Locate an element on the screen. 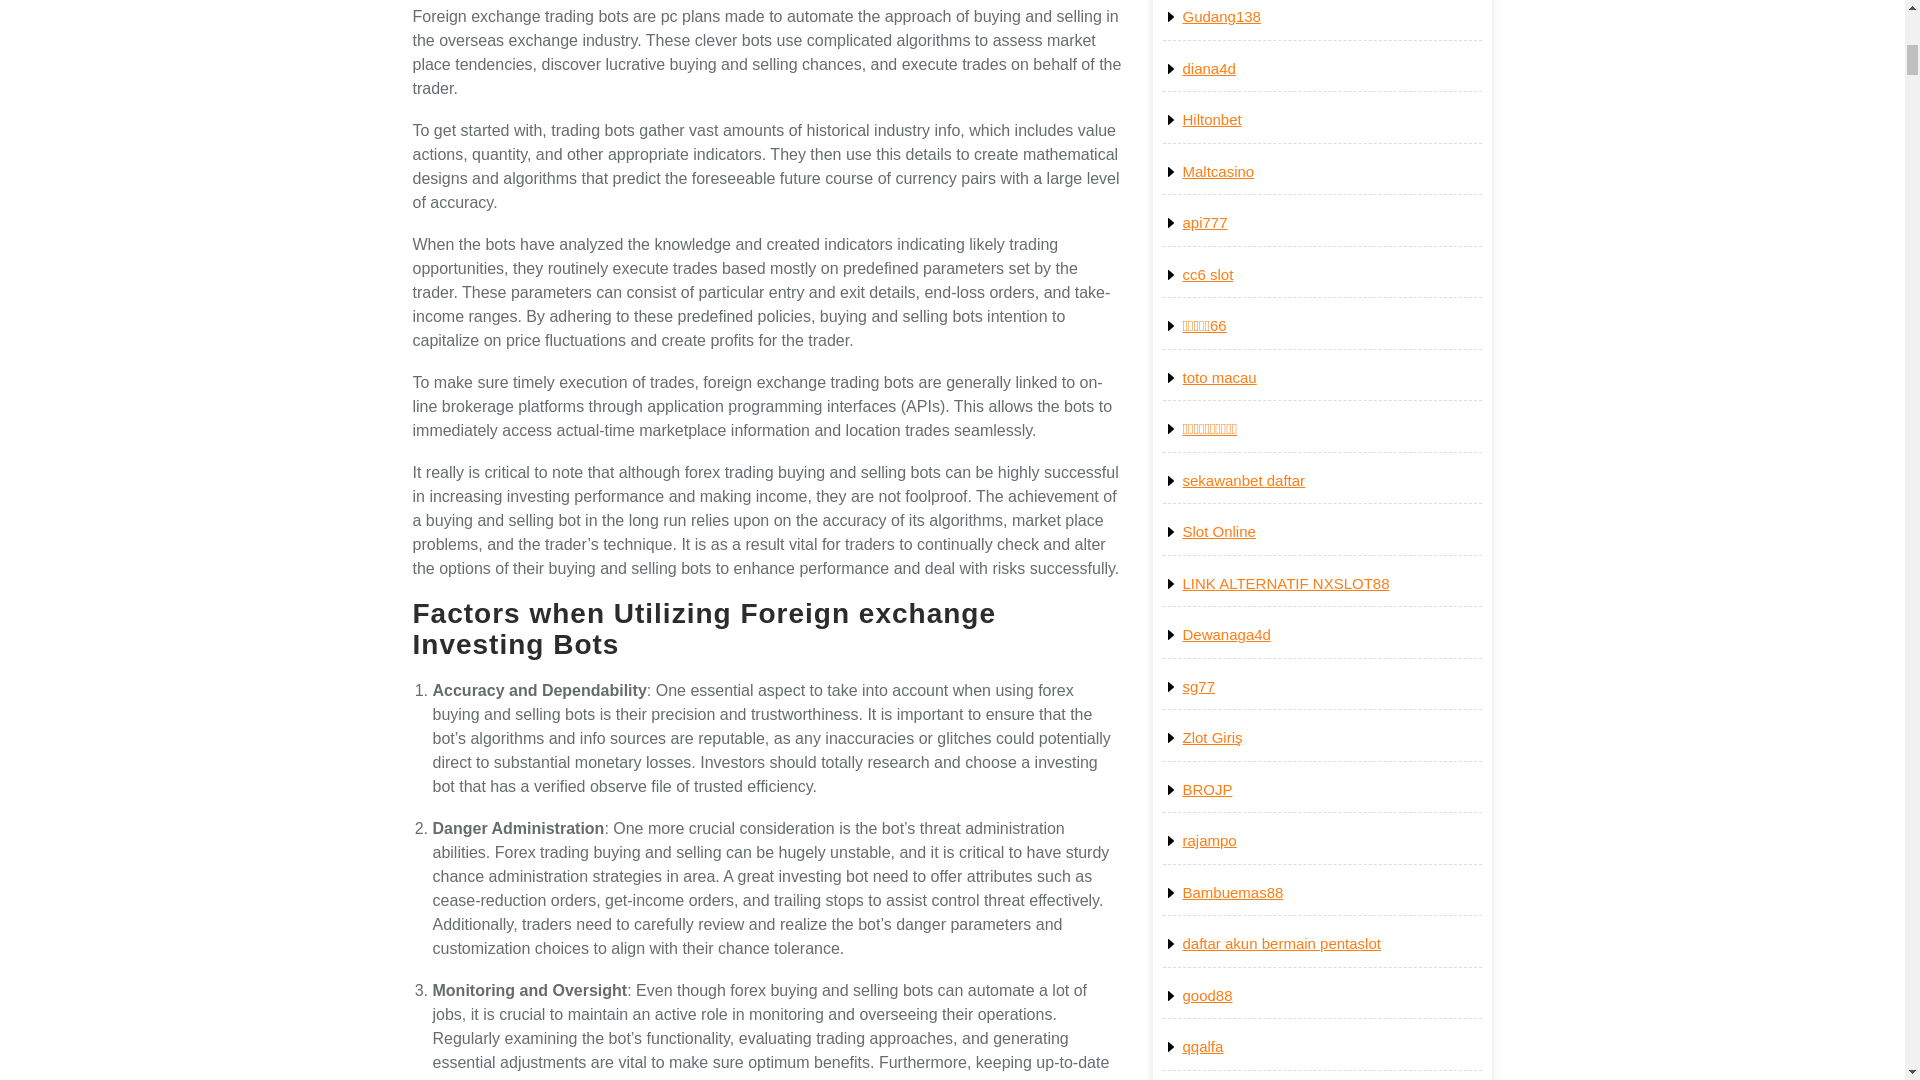 This screenshot has width=1920, height=1080. Bambuemas88 is located at coordinates (1232, 892).